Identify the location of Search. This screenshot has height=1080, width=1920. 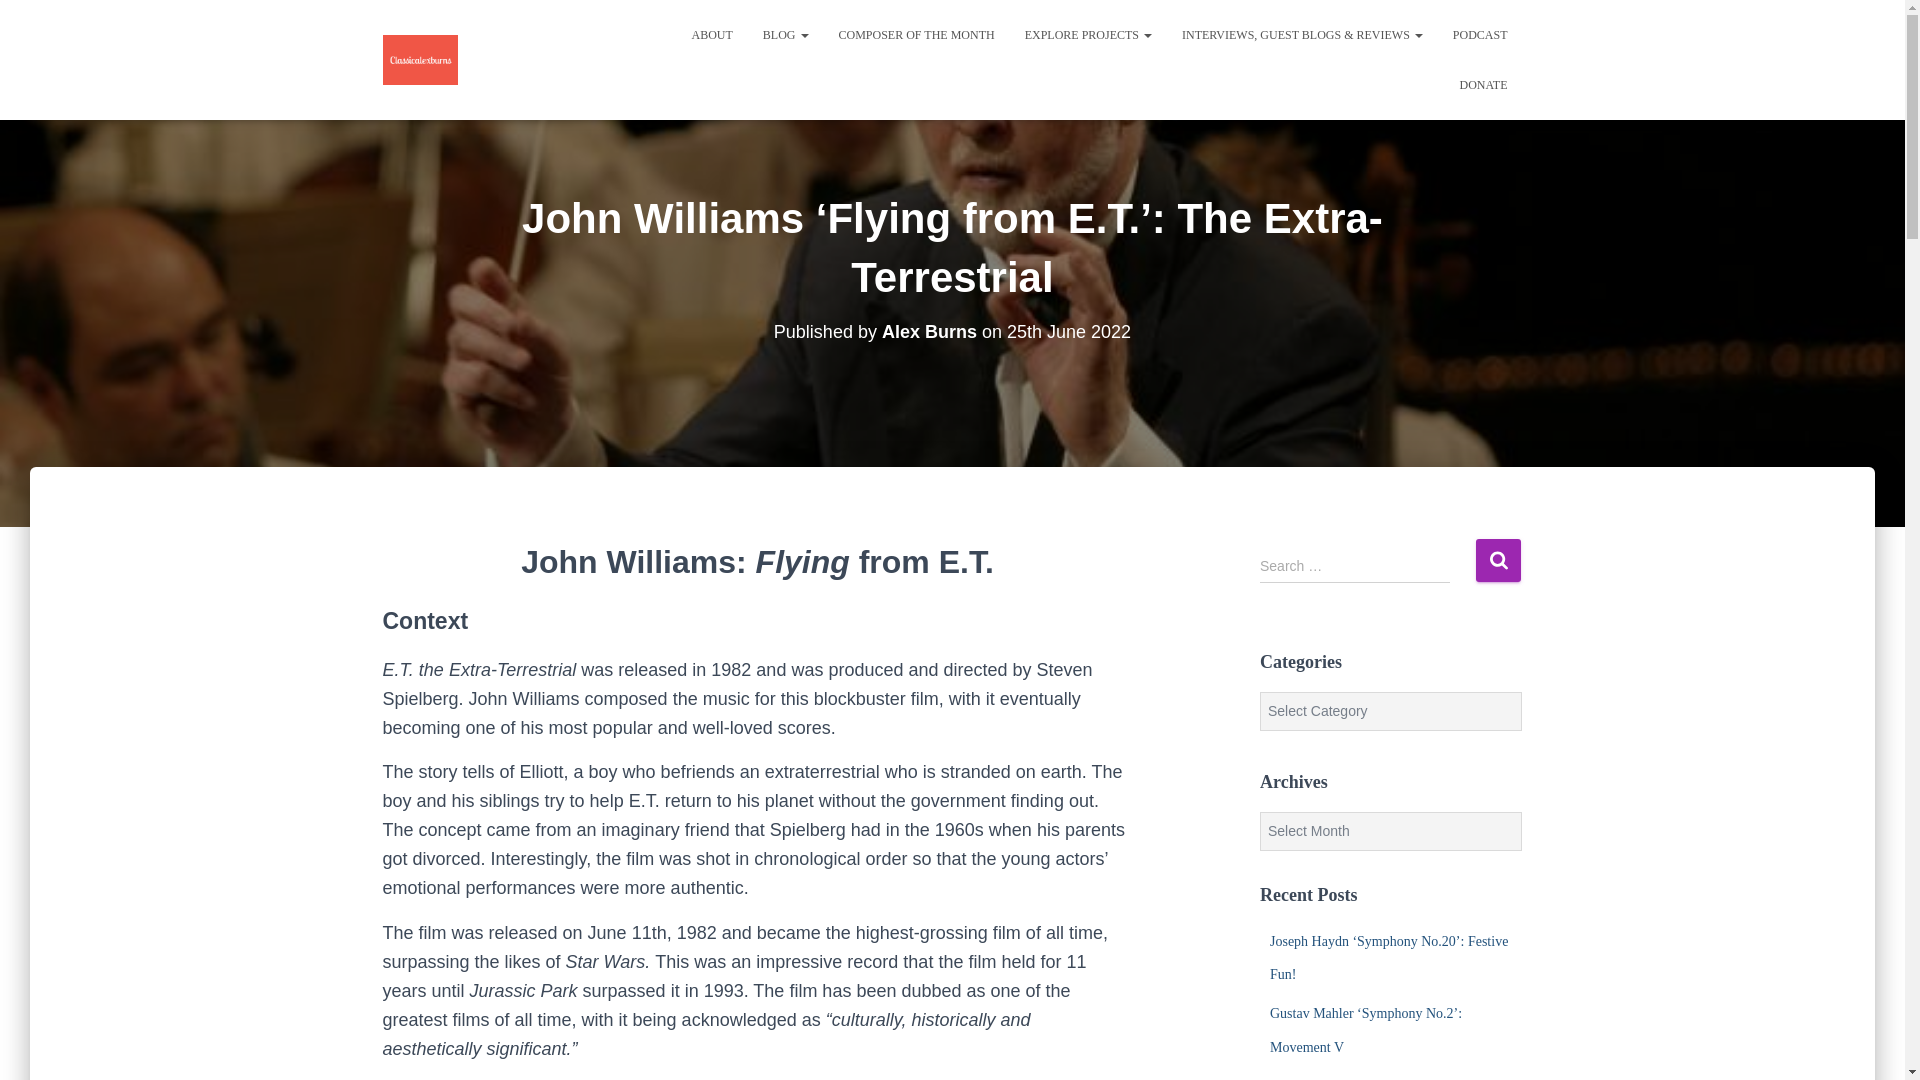
(1498, 560).